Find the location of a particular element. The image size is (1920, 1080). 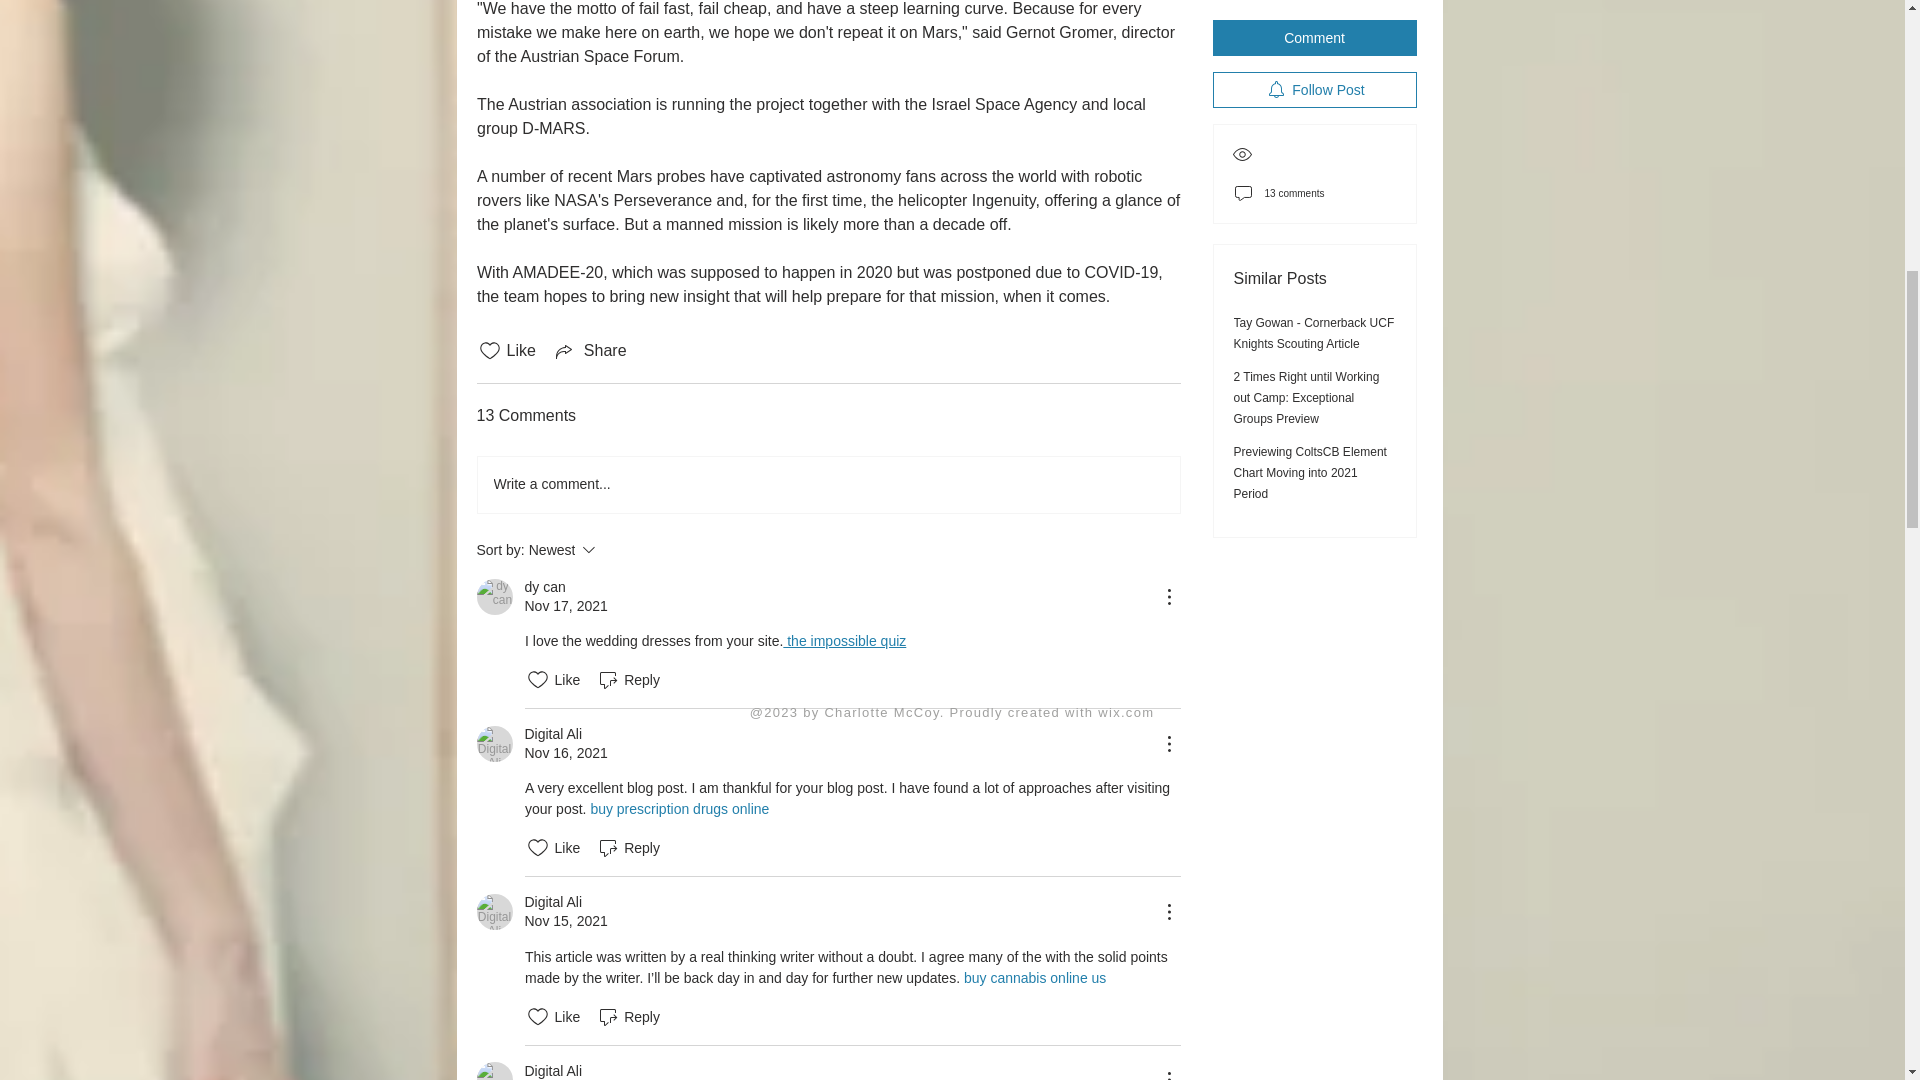

Digital Ali is located at coordinates (552, 734).